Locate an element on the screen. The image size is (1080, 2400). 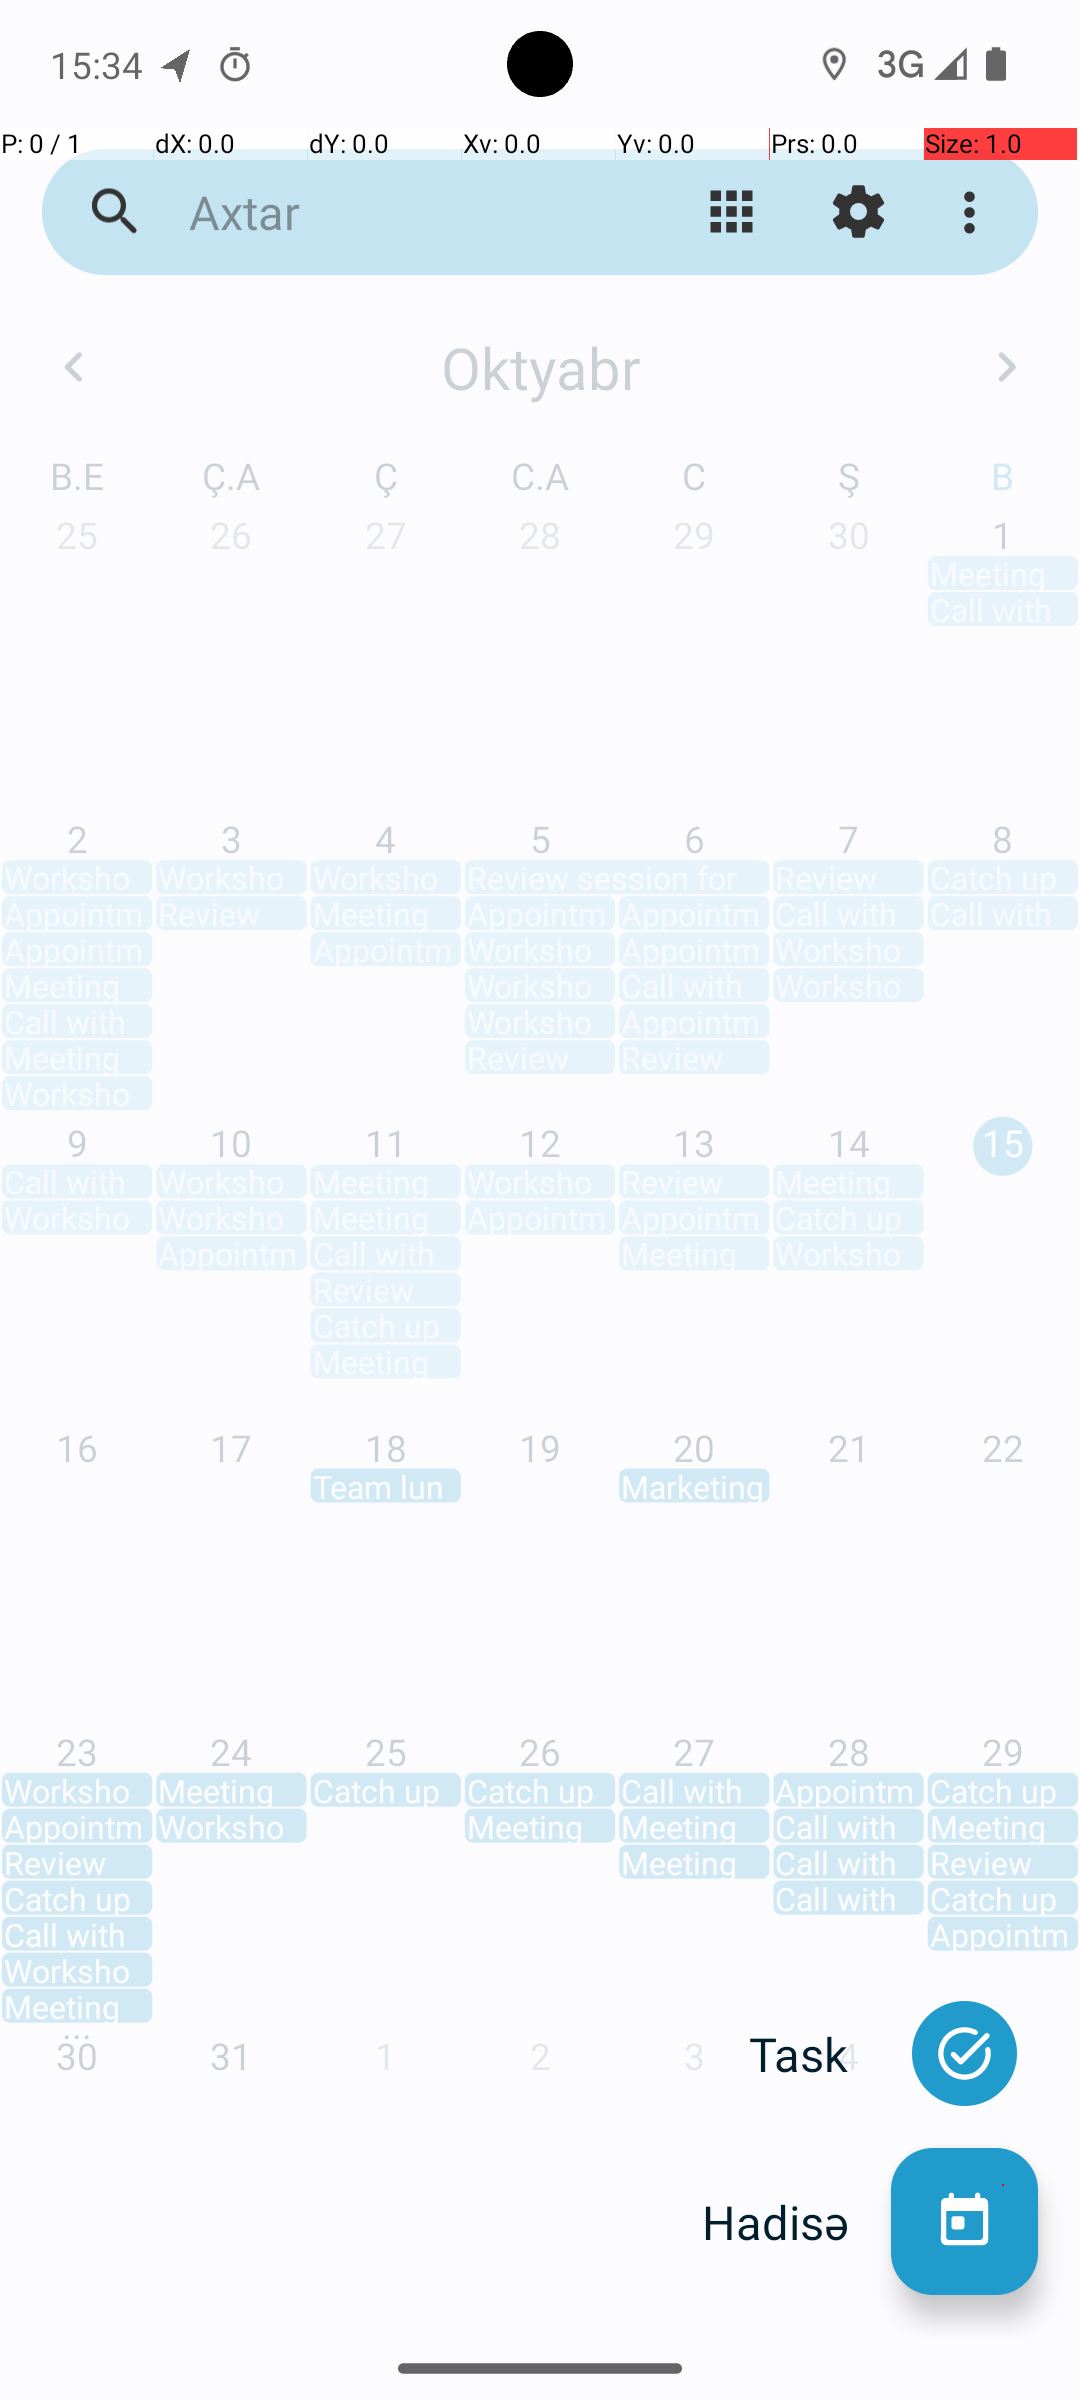
Görünüşü dəyiş is located at coordinates (732, 212).